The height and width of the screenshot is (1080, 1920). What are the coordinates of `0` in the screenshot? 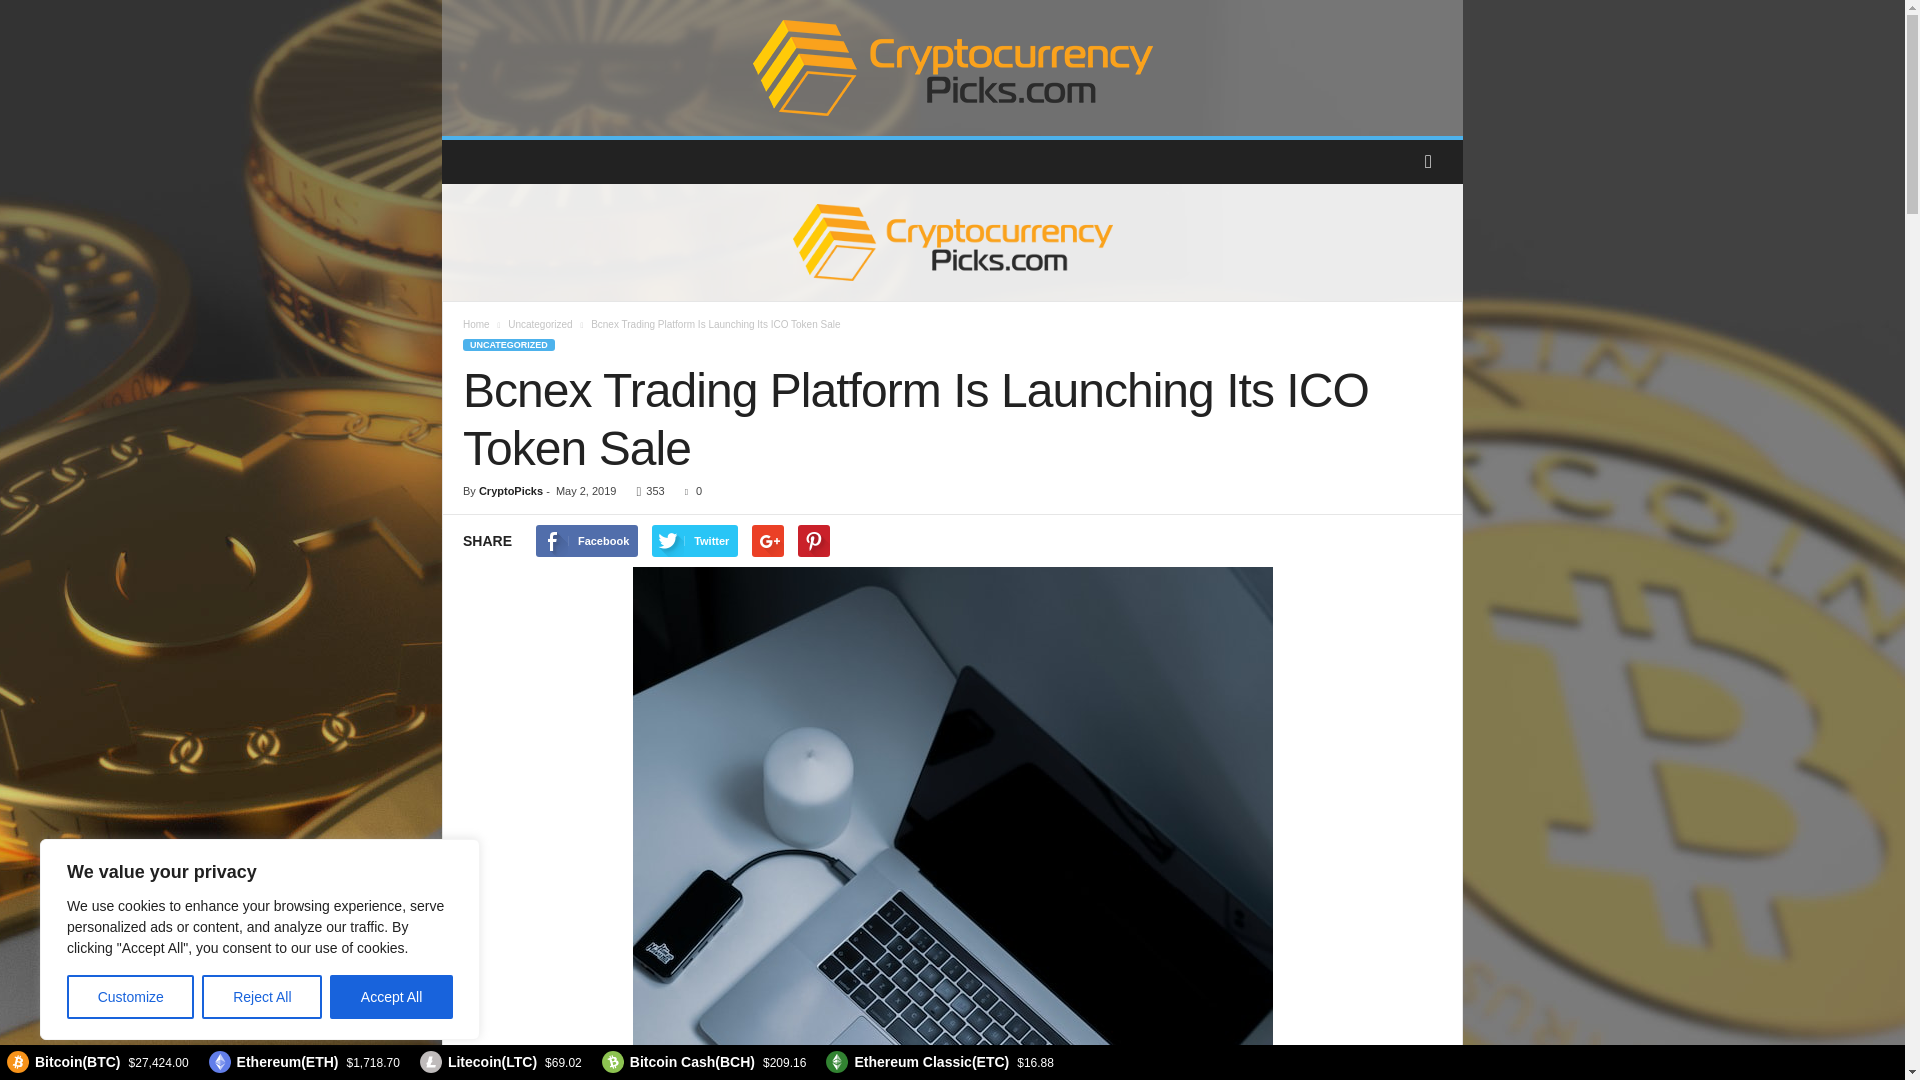 It's located at (690, 490).